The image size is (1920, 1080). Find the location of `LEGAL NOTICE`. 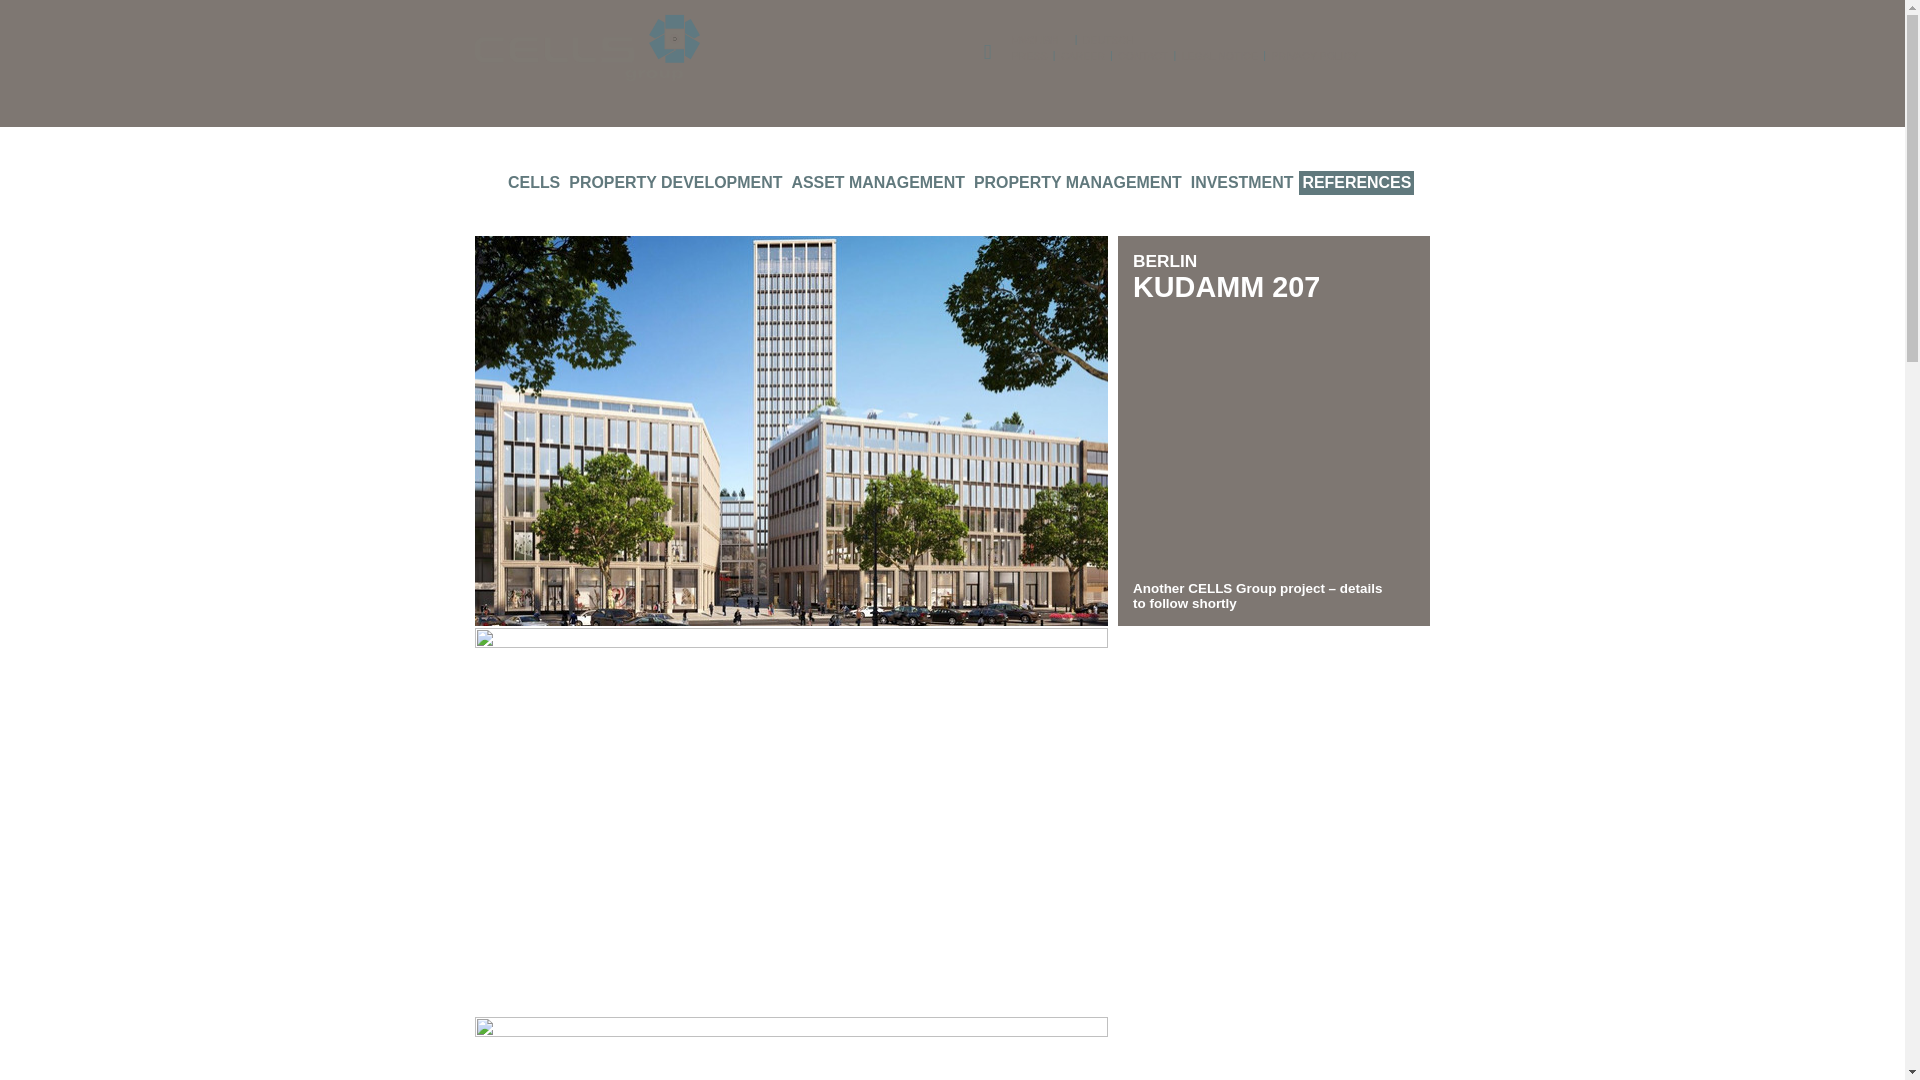

LEGAL NOTICE is located at coordinates (1219, 55).